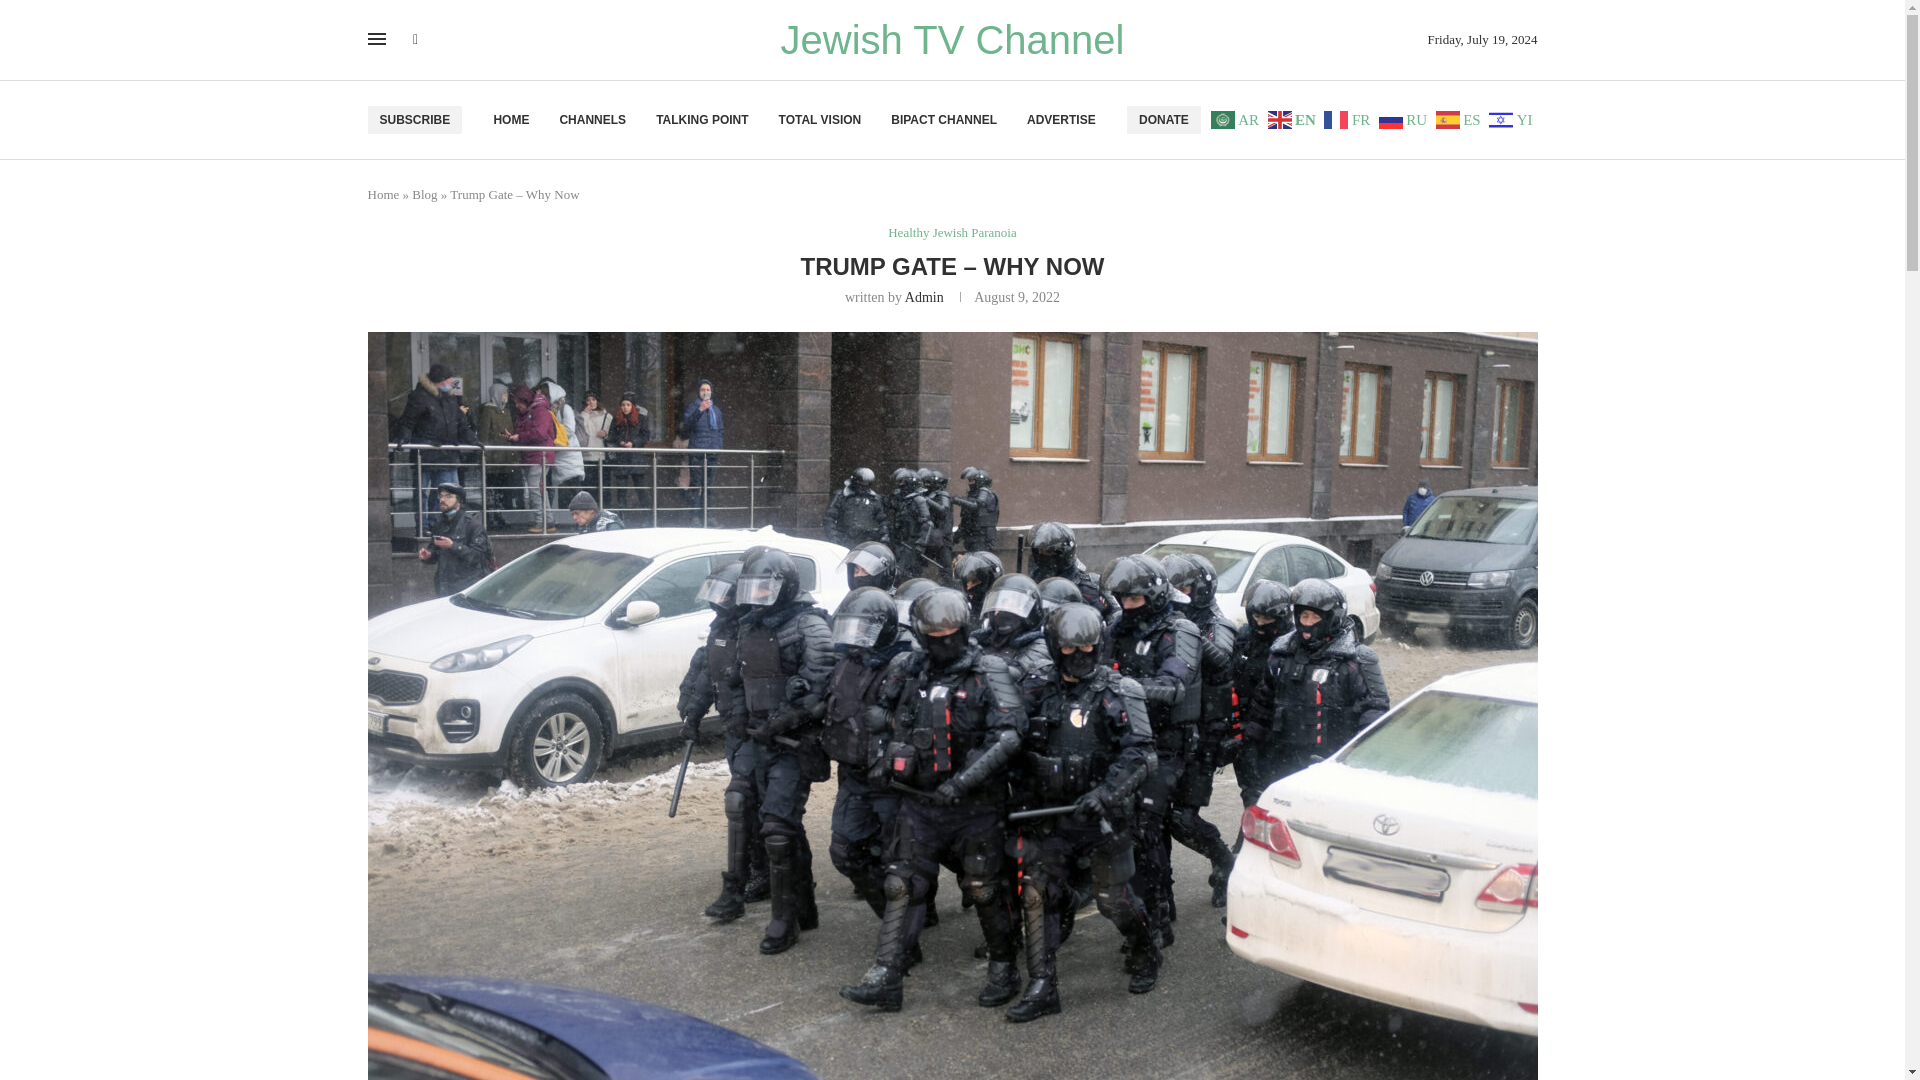 Image resolution: width=1920 pixels, height=1080 pixels. I want to click on Jewish TV Channel, so click(953, 40).